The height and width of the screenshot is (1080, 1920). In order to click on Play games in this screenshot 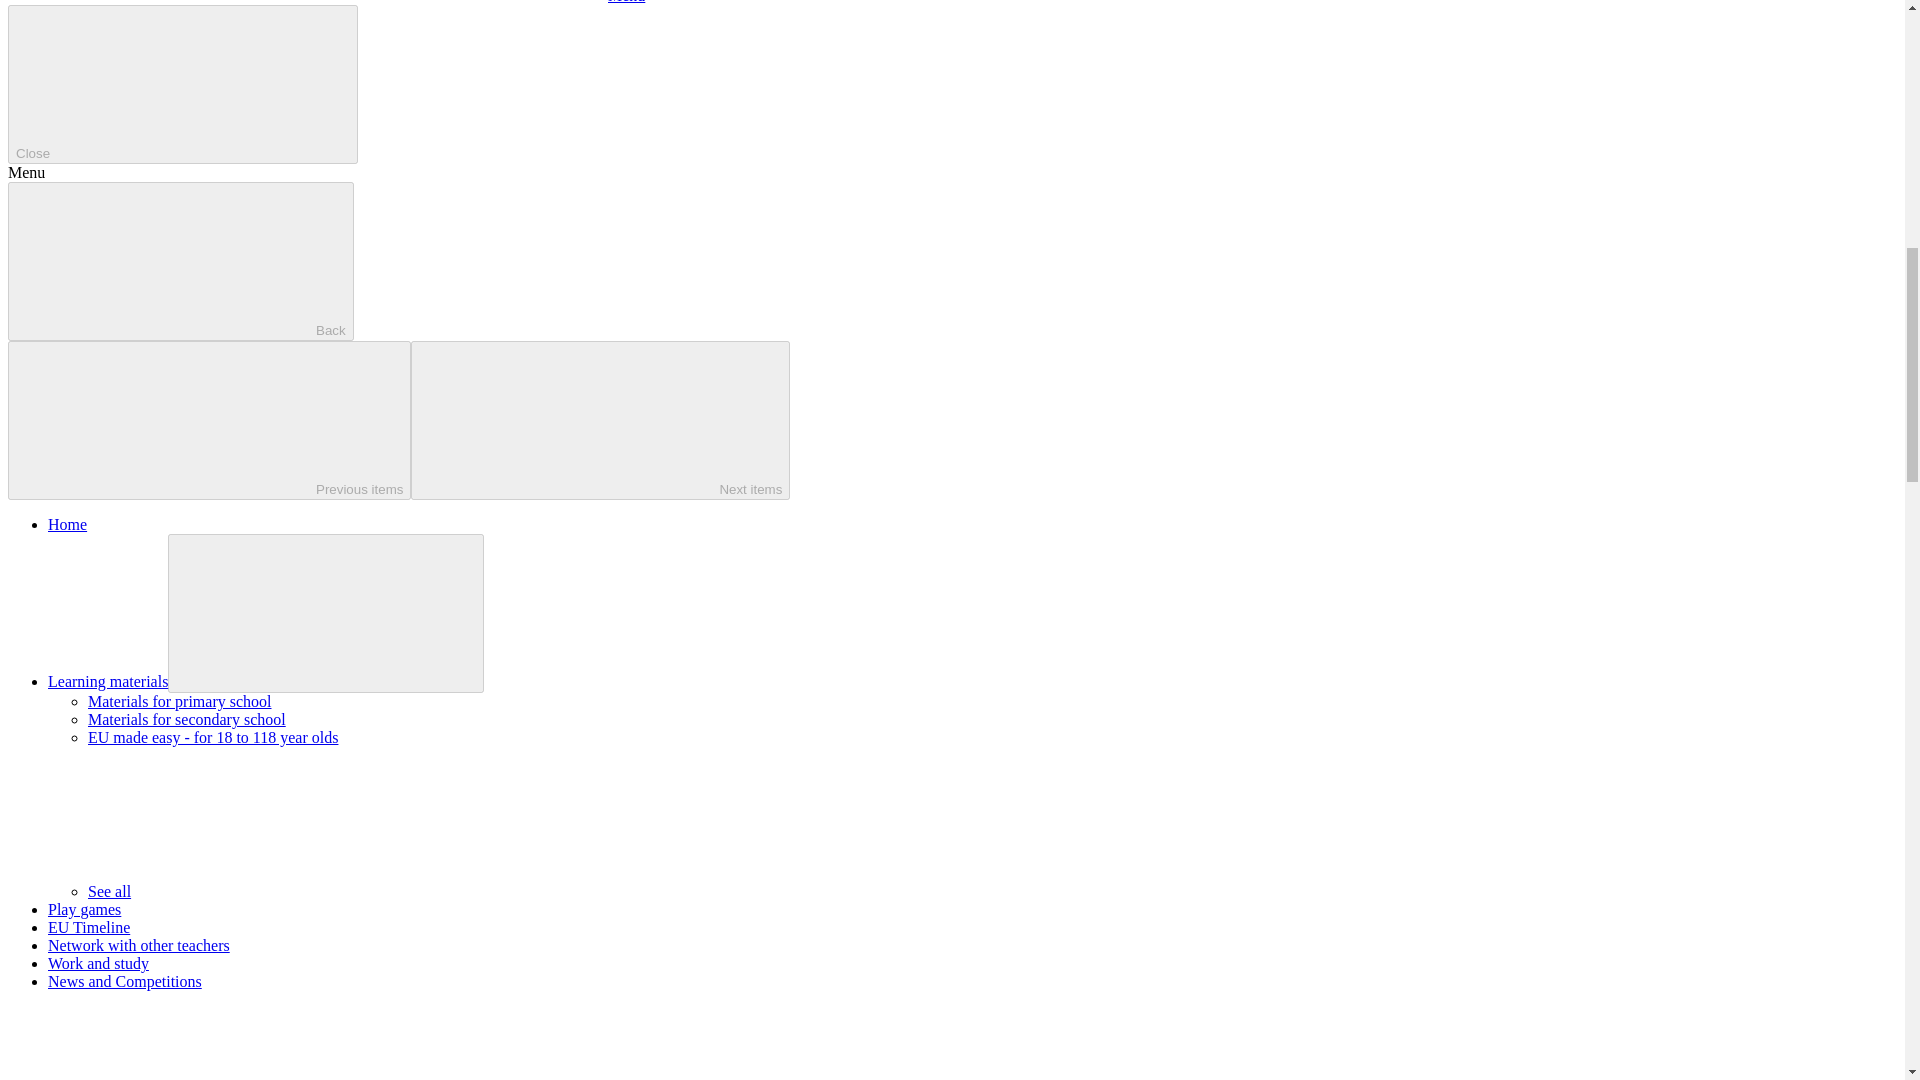, I will do `click(84, 909)`.